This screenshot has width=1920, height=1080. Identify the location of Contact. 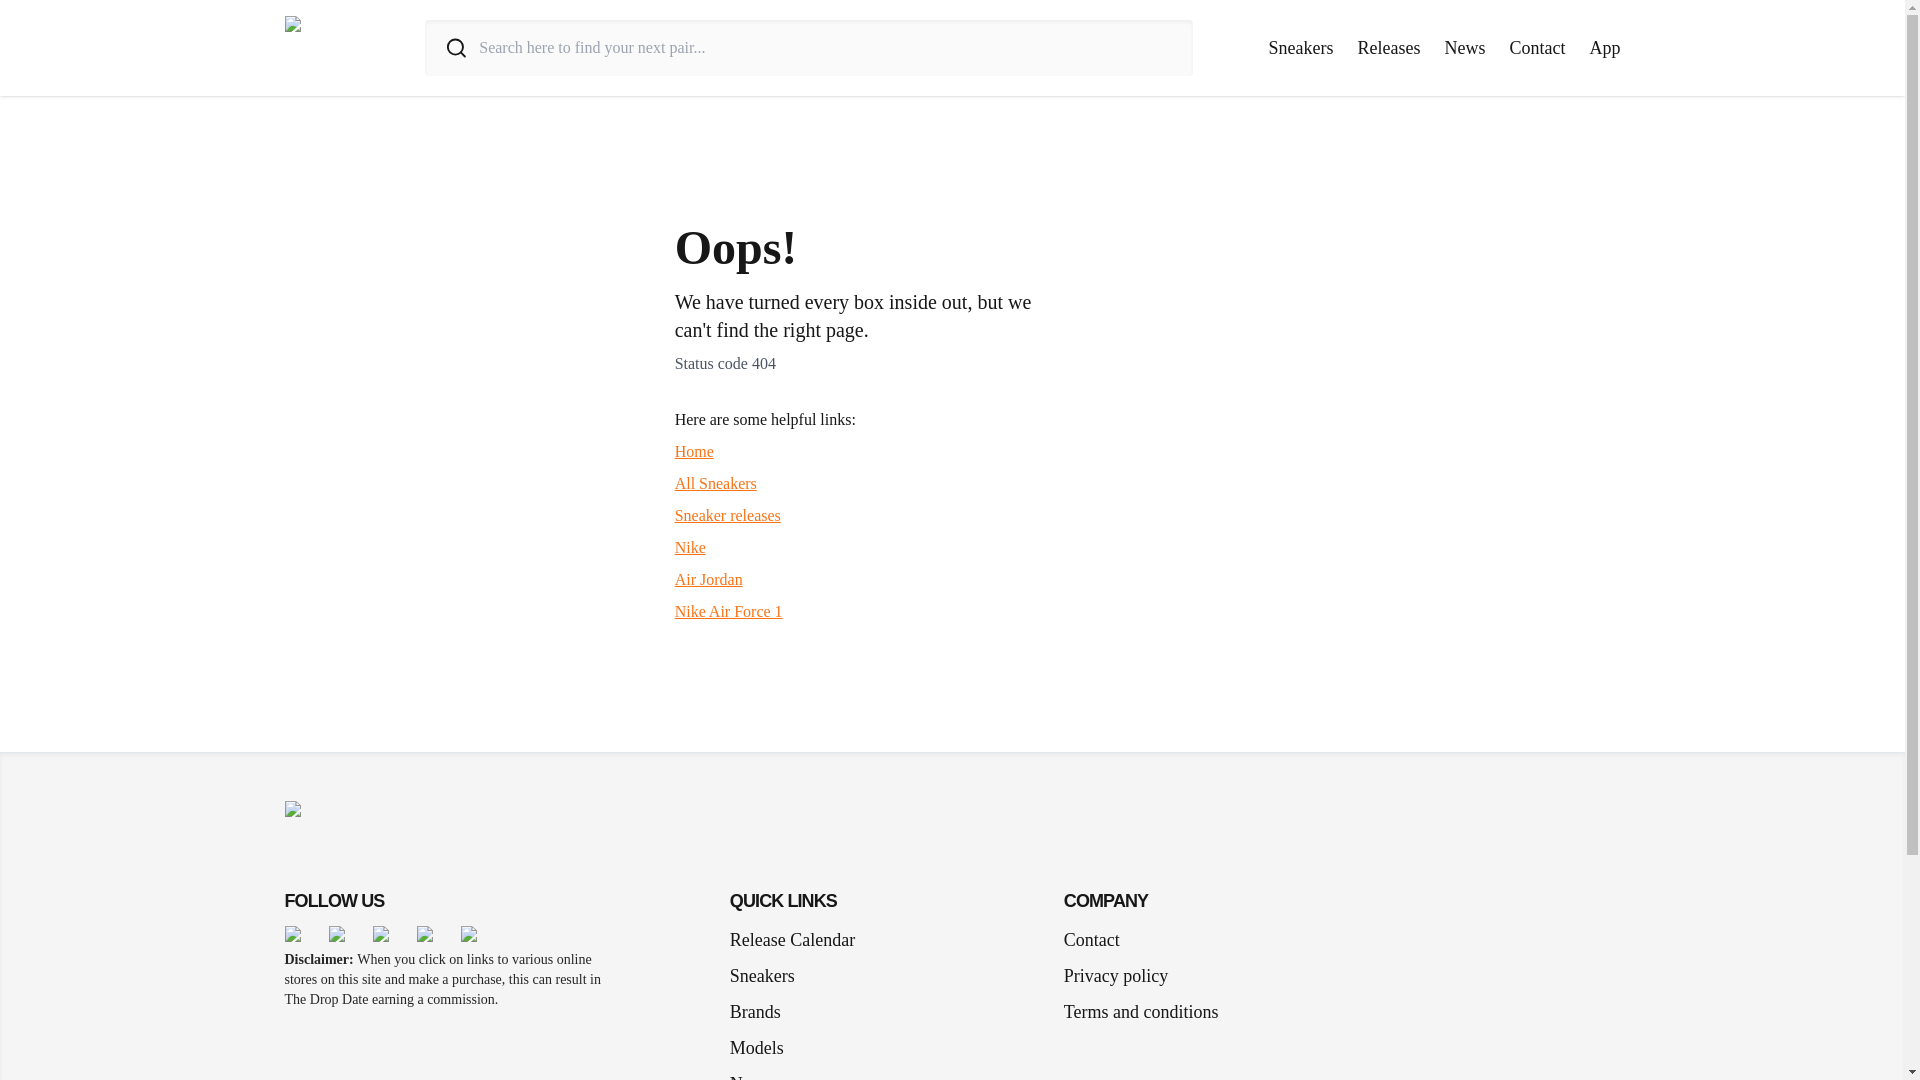
(1538, 48).